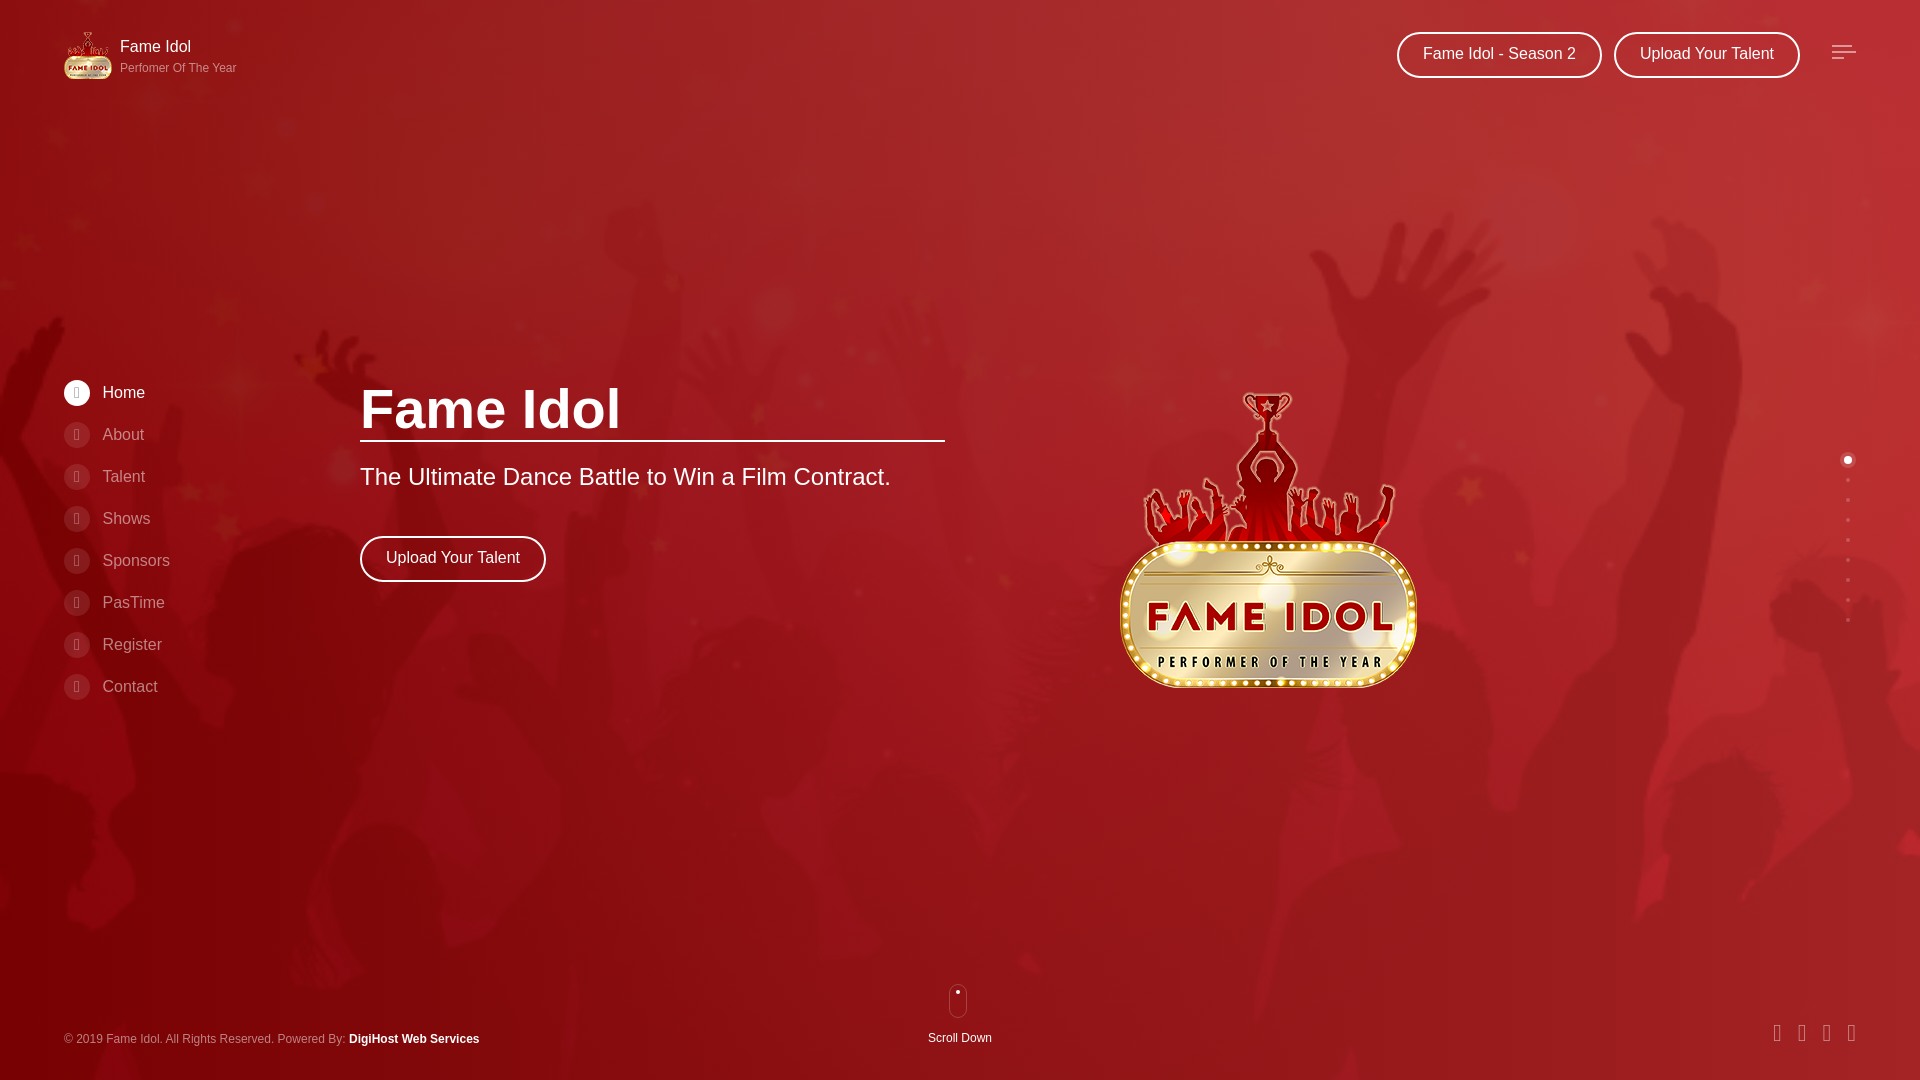 This screenshot has height=1080, width=1920. Describe the element at coordinates (154, 56) in the screenshot. I see `PasTime` at that location.